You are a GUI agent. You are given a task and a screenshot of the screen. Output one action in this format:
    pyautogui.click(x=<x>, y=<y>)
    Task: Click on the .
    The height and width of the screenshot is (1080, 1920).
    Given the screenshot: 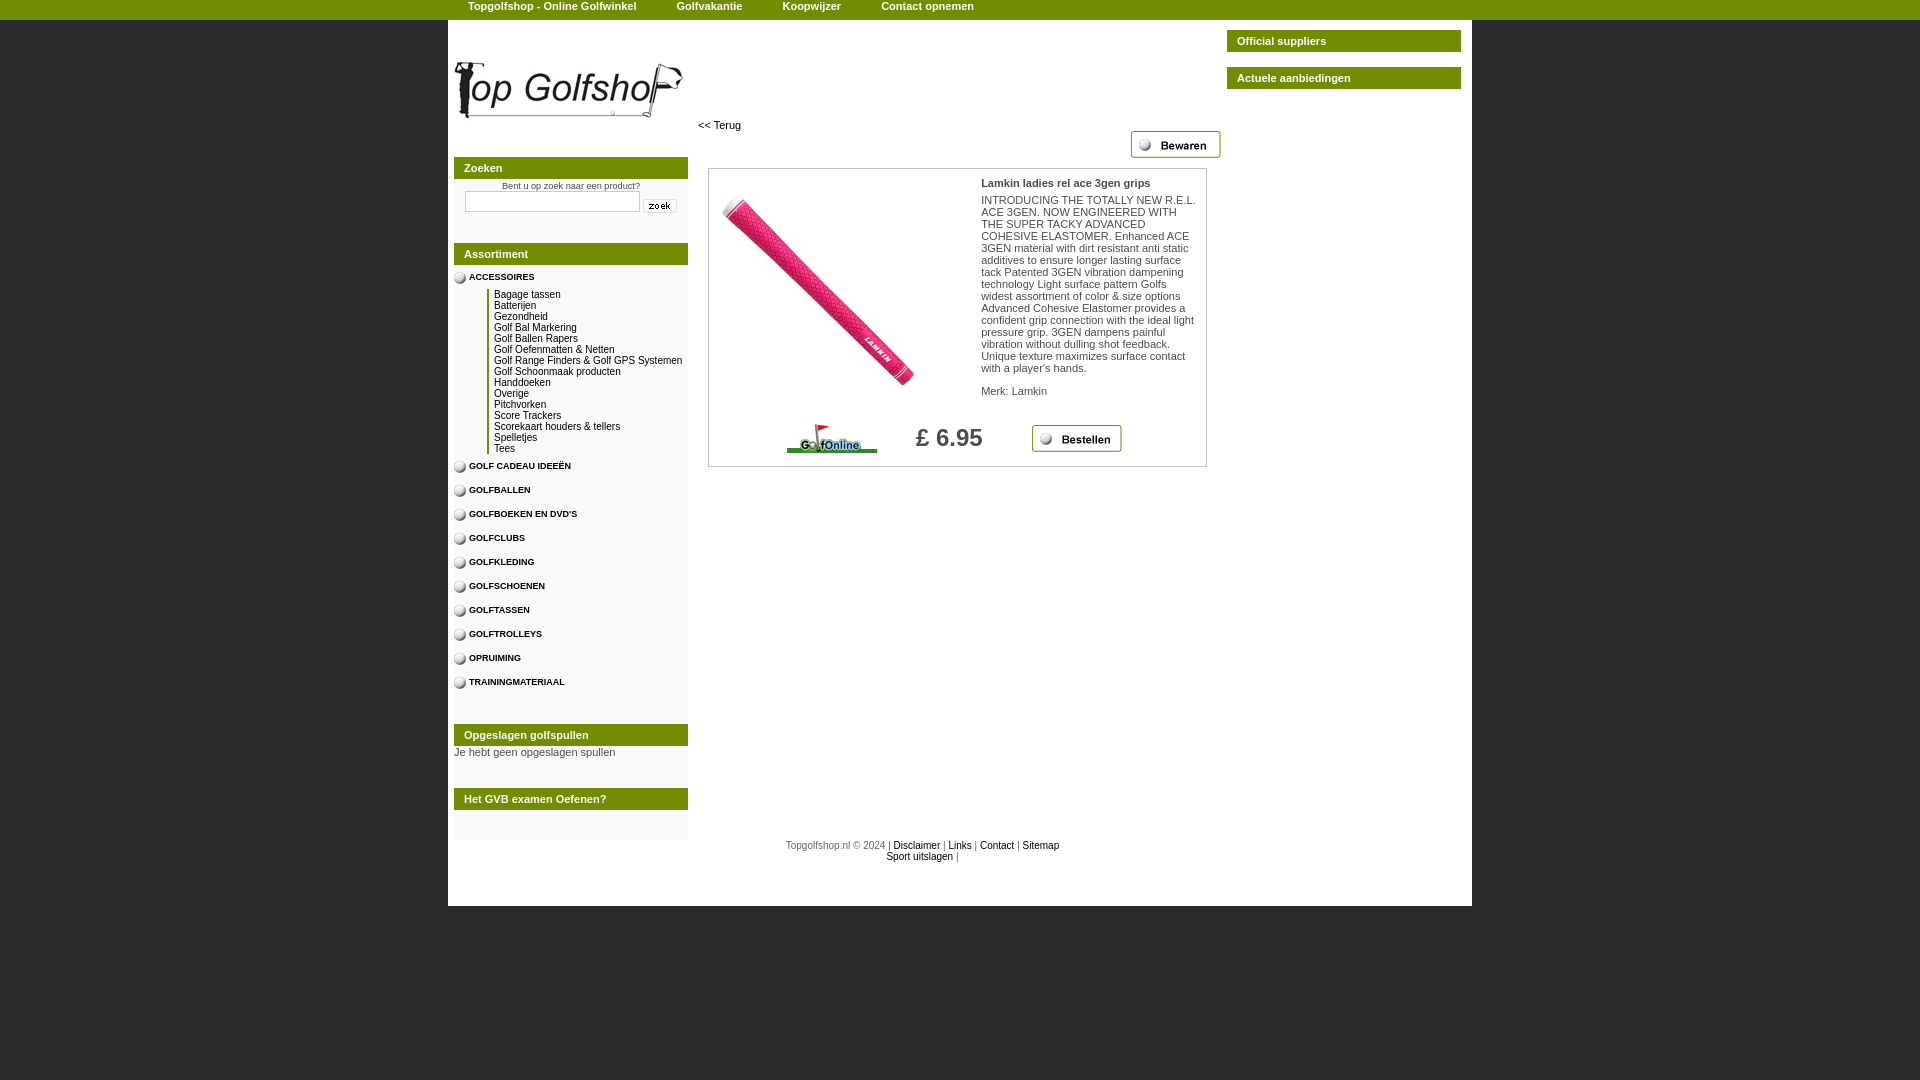 What is the action you would take?
    pyautogui.click(x=660, y=205)
    